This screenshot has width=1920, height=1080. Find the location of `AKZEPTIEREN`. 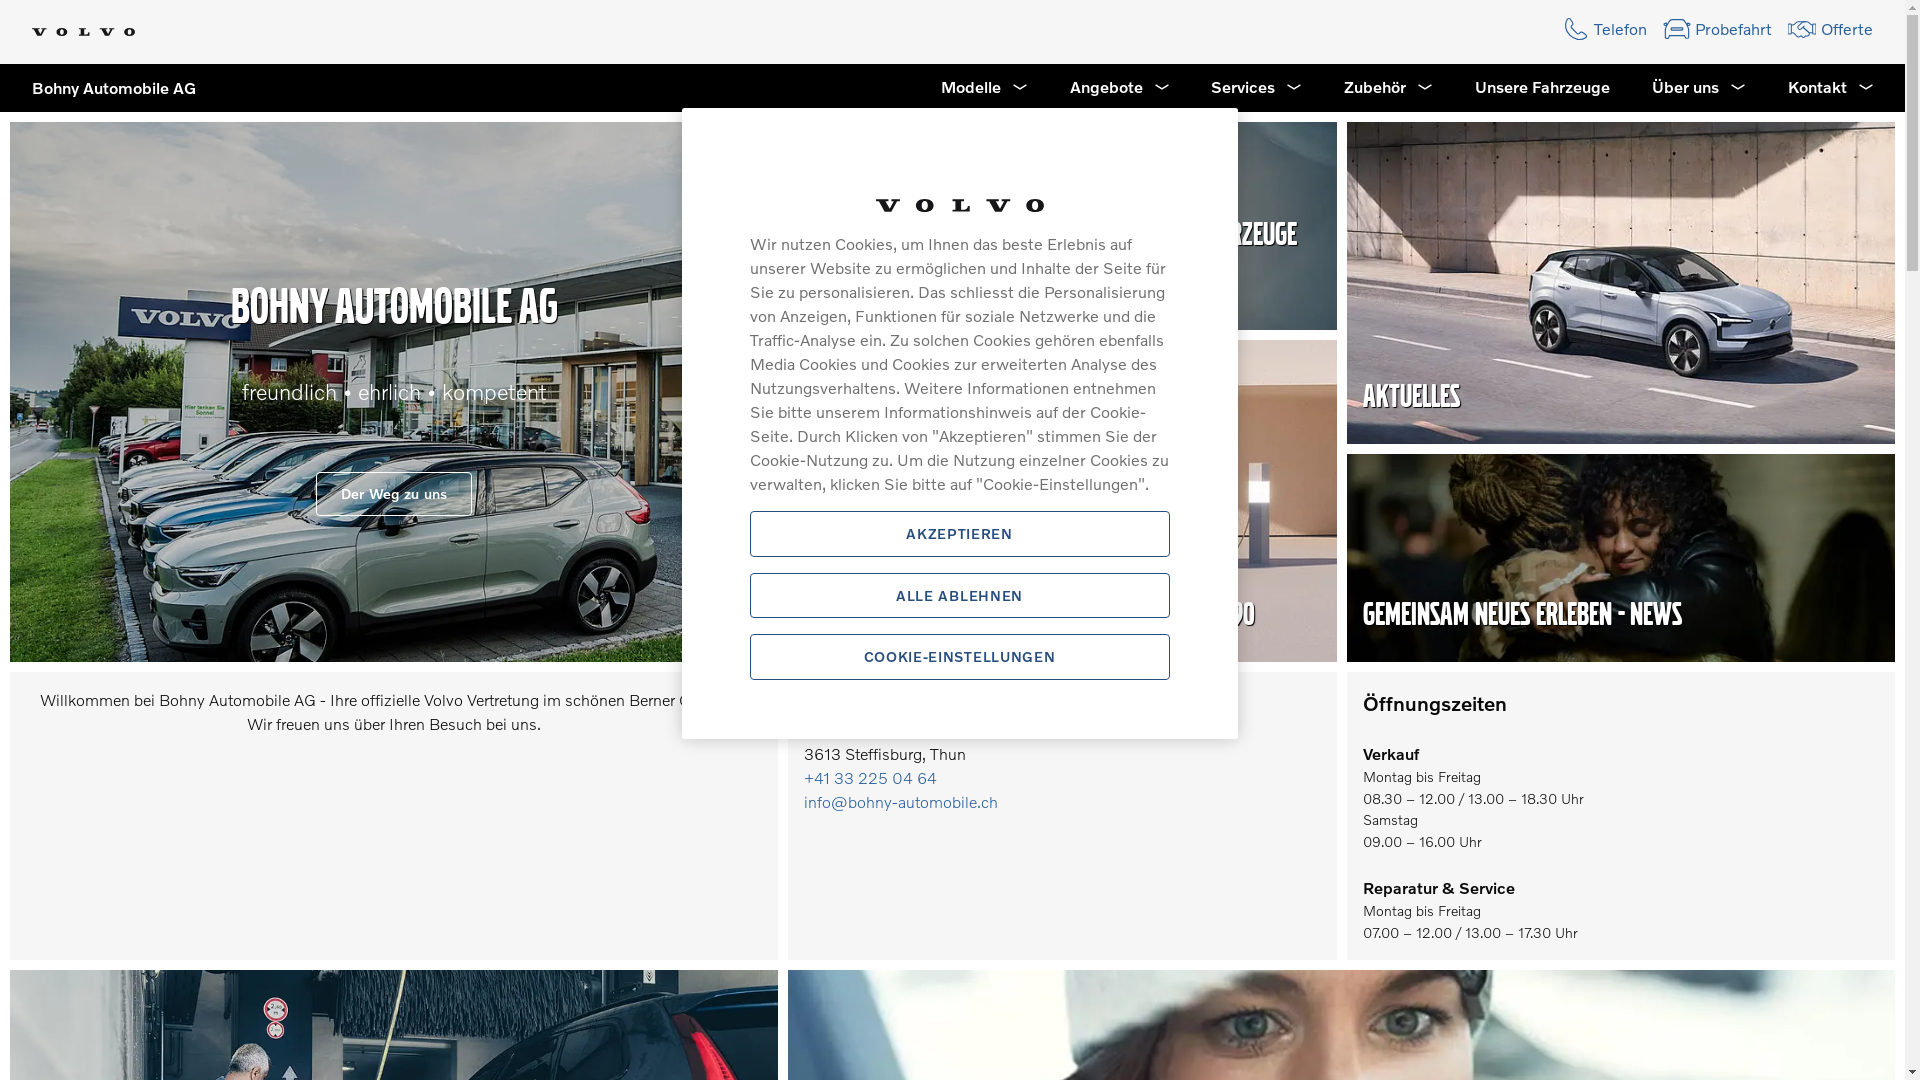

AKZEPTIEREN is located at coordinates (960, 534).